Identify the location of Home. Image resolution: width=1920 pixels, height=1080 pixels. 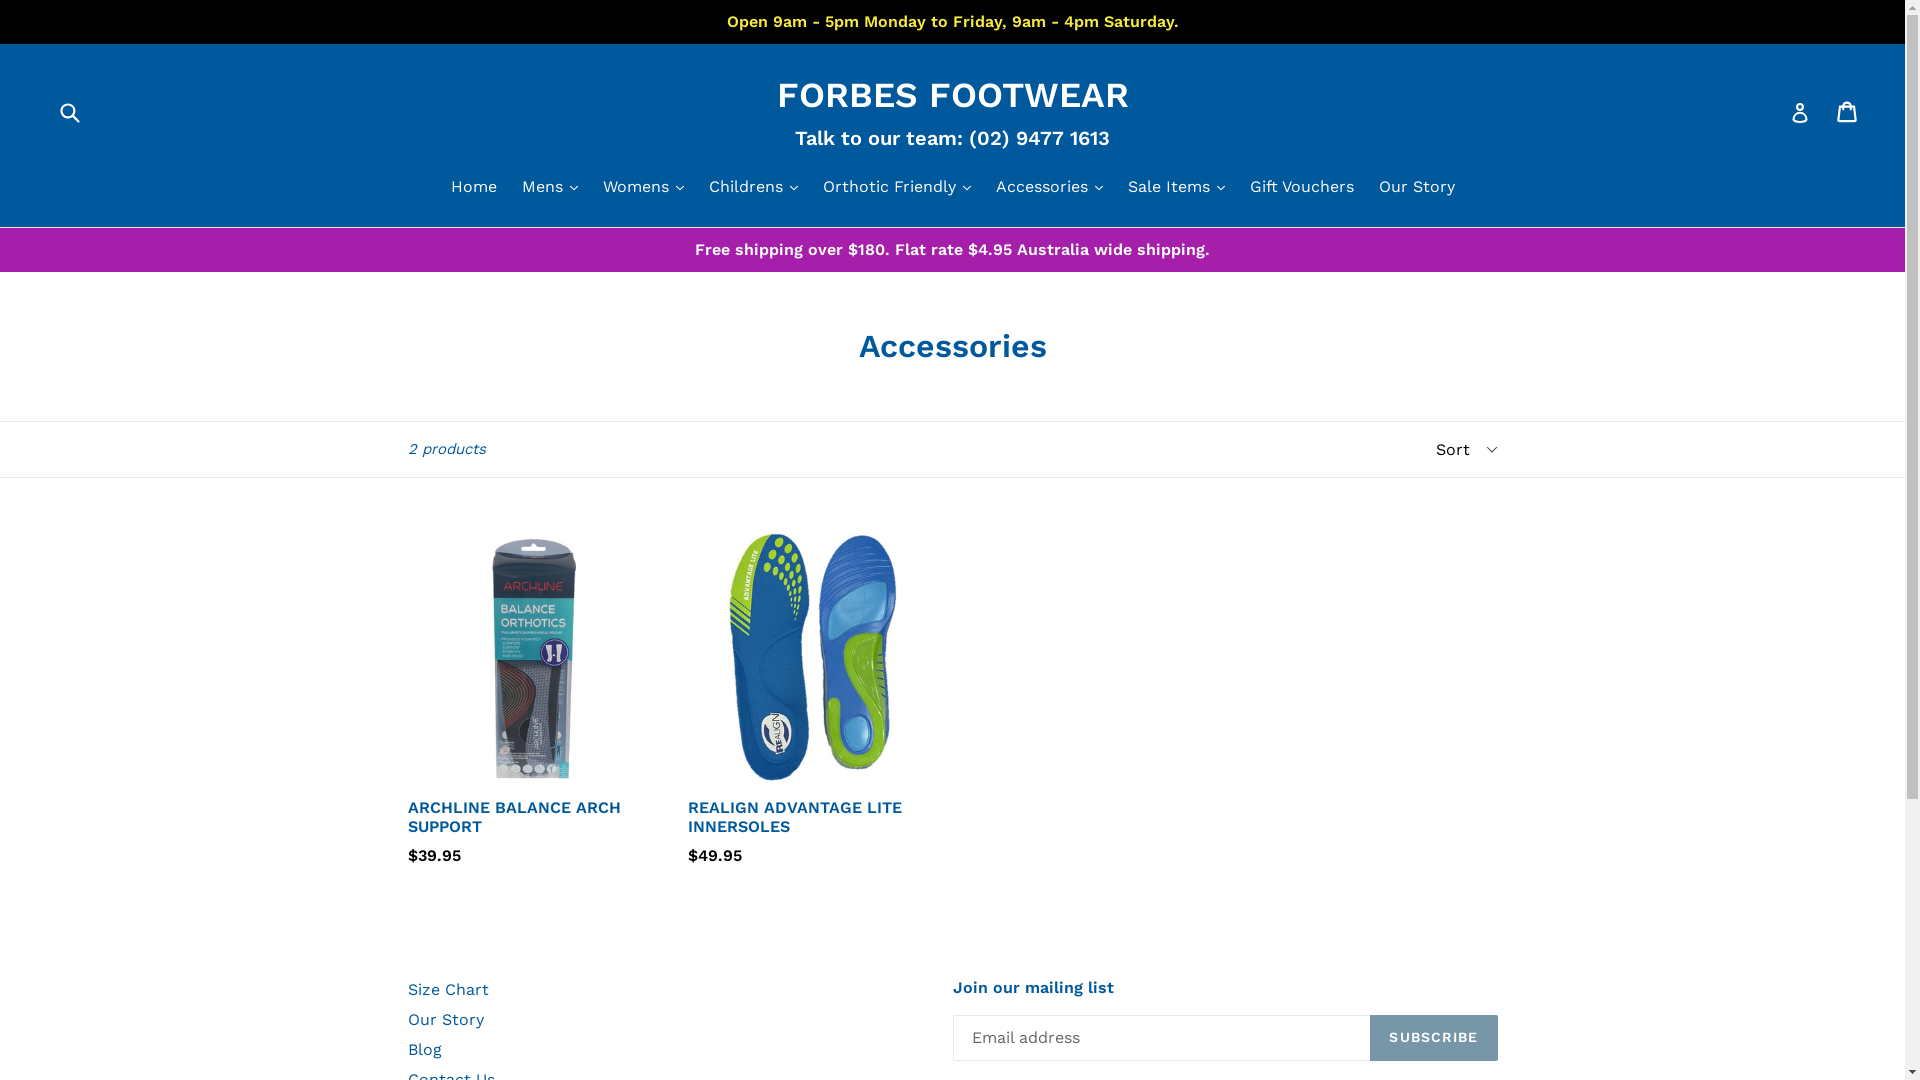
(473, 188).